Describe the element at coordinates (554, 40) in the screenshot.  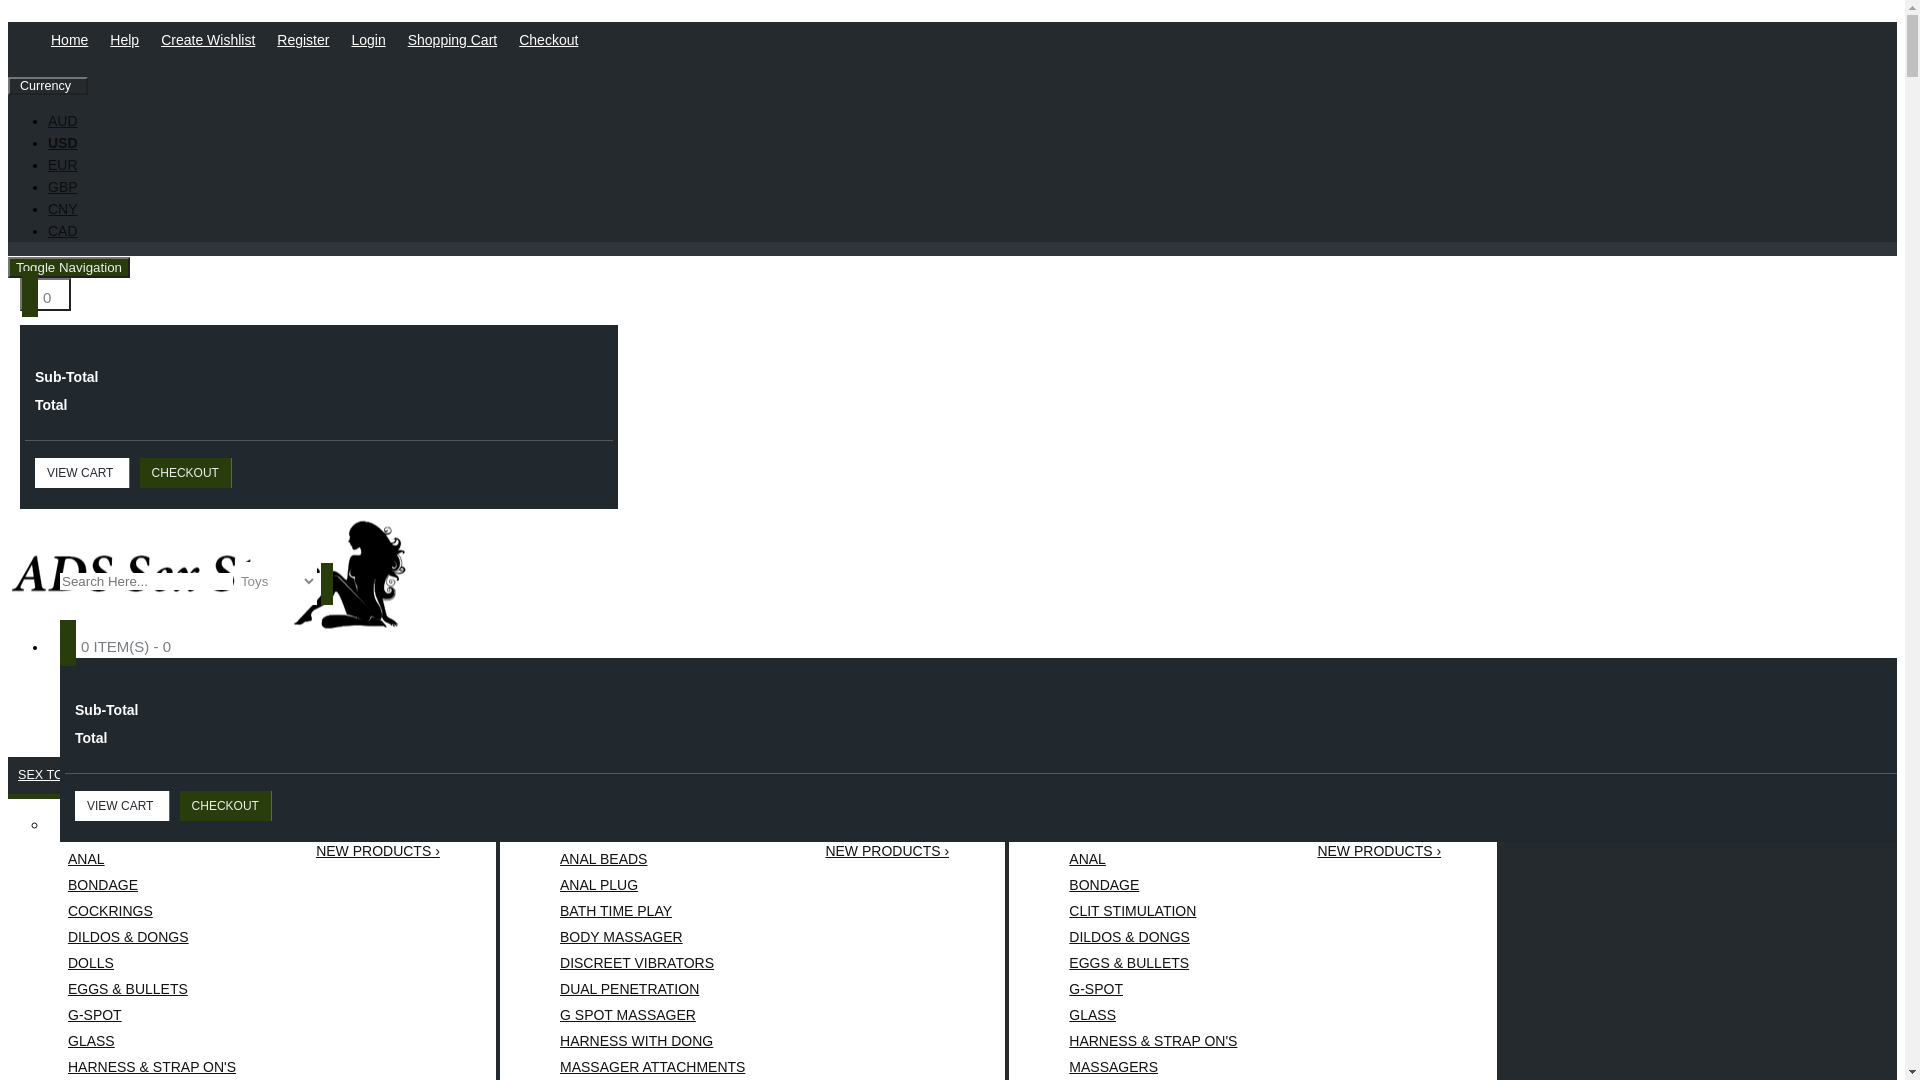
I see `Checkout` at that location.